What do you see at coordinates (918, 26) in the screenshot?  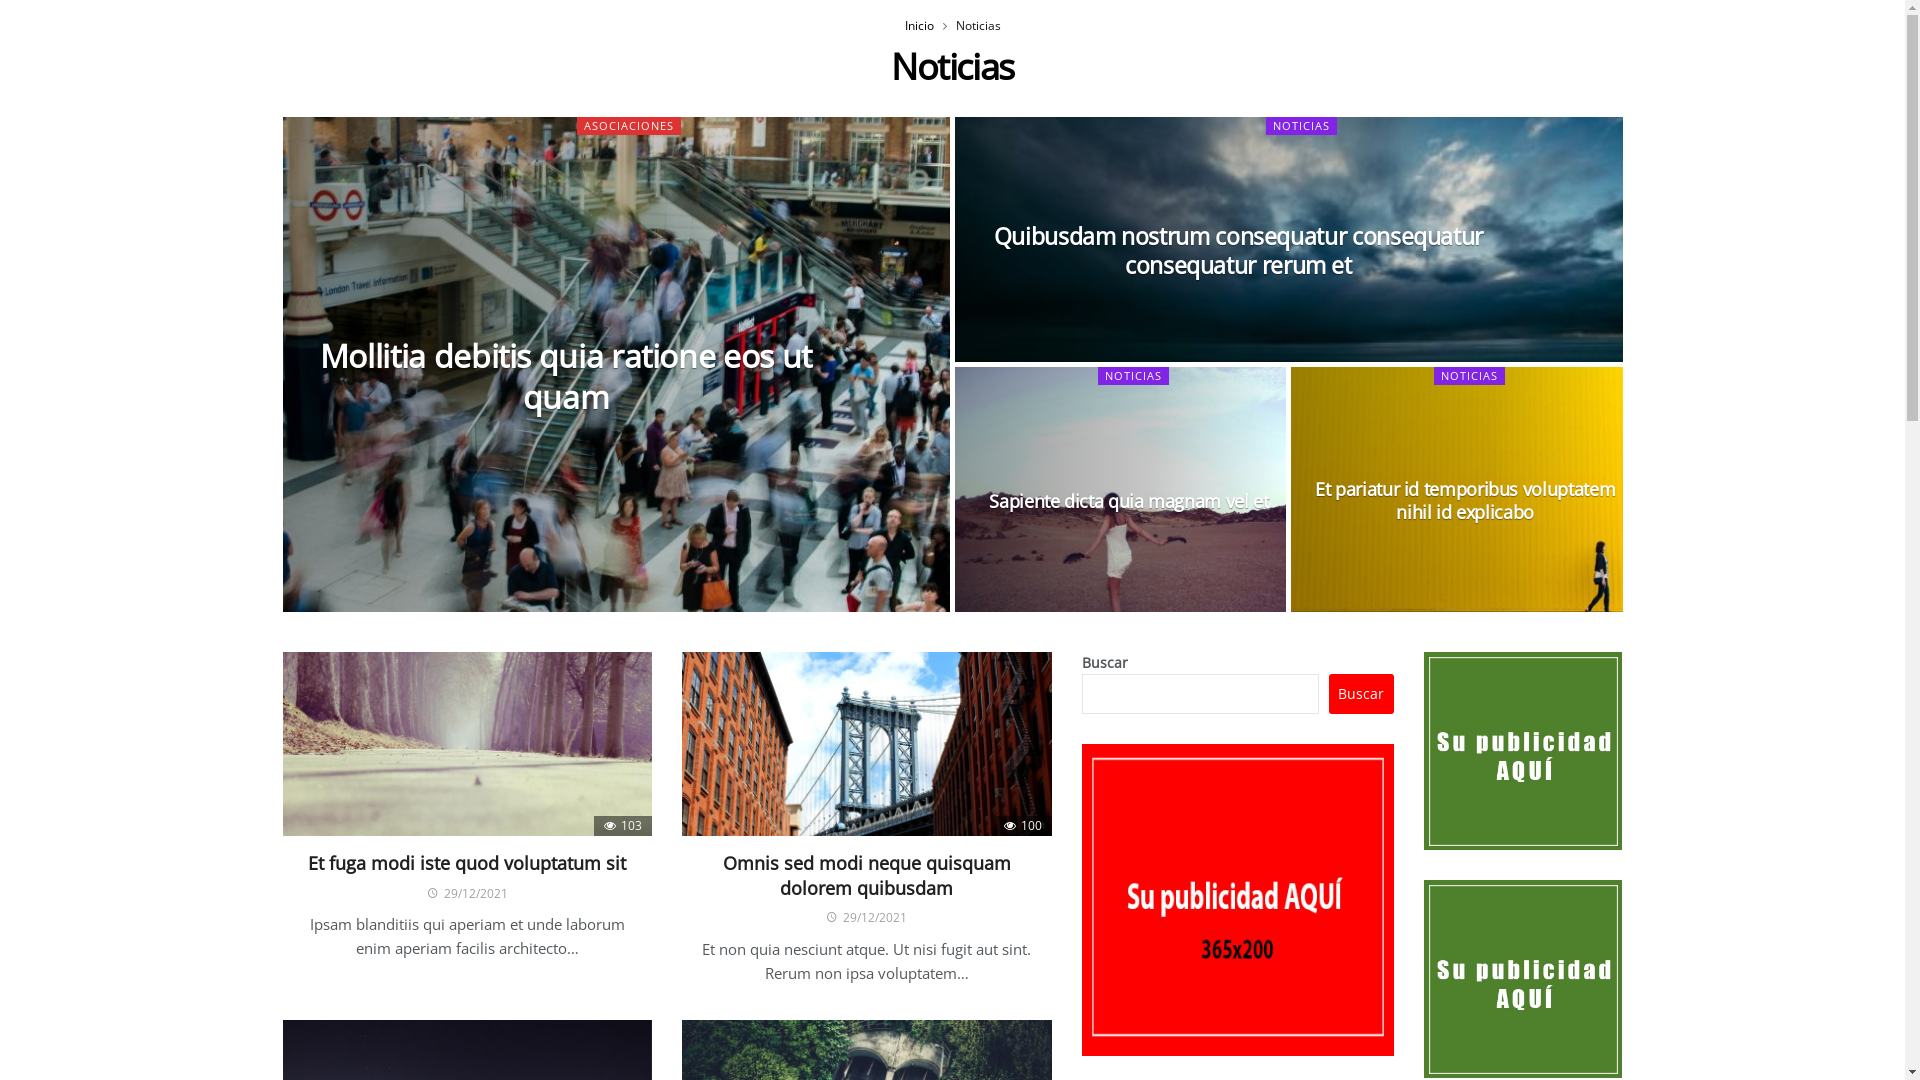 I see `Inicio` at bounding box center [918, 26].